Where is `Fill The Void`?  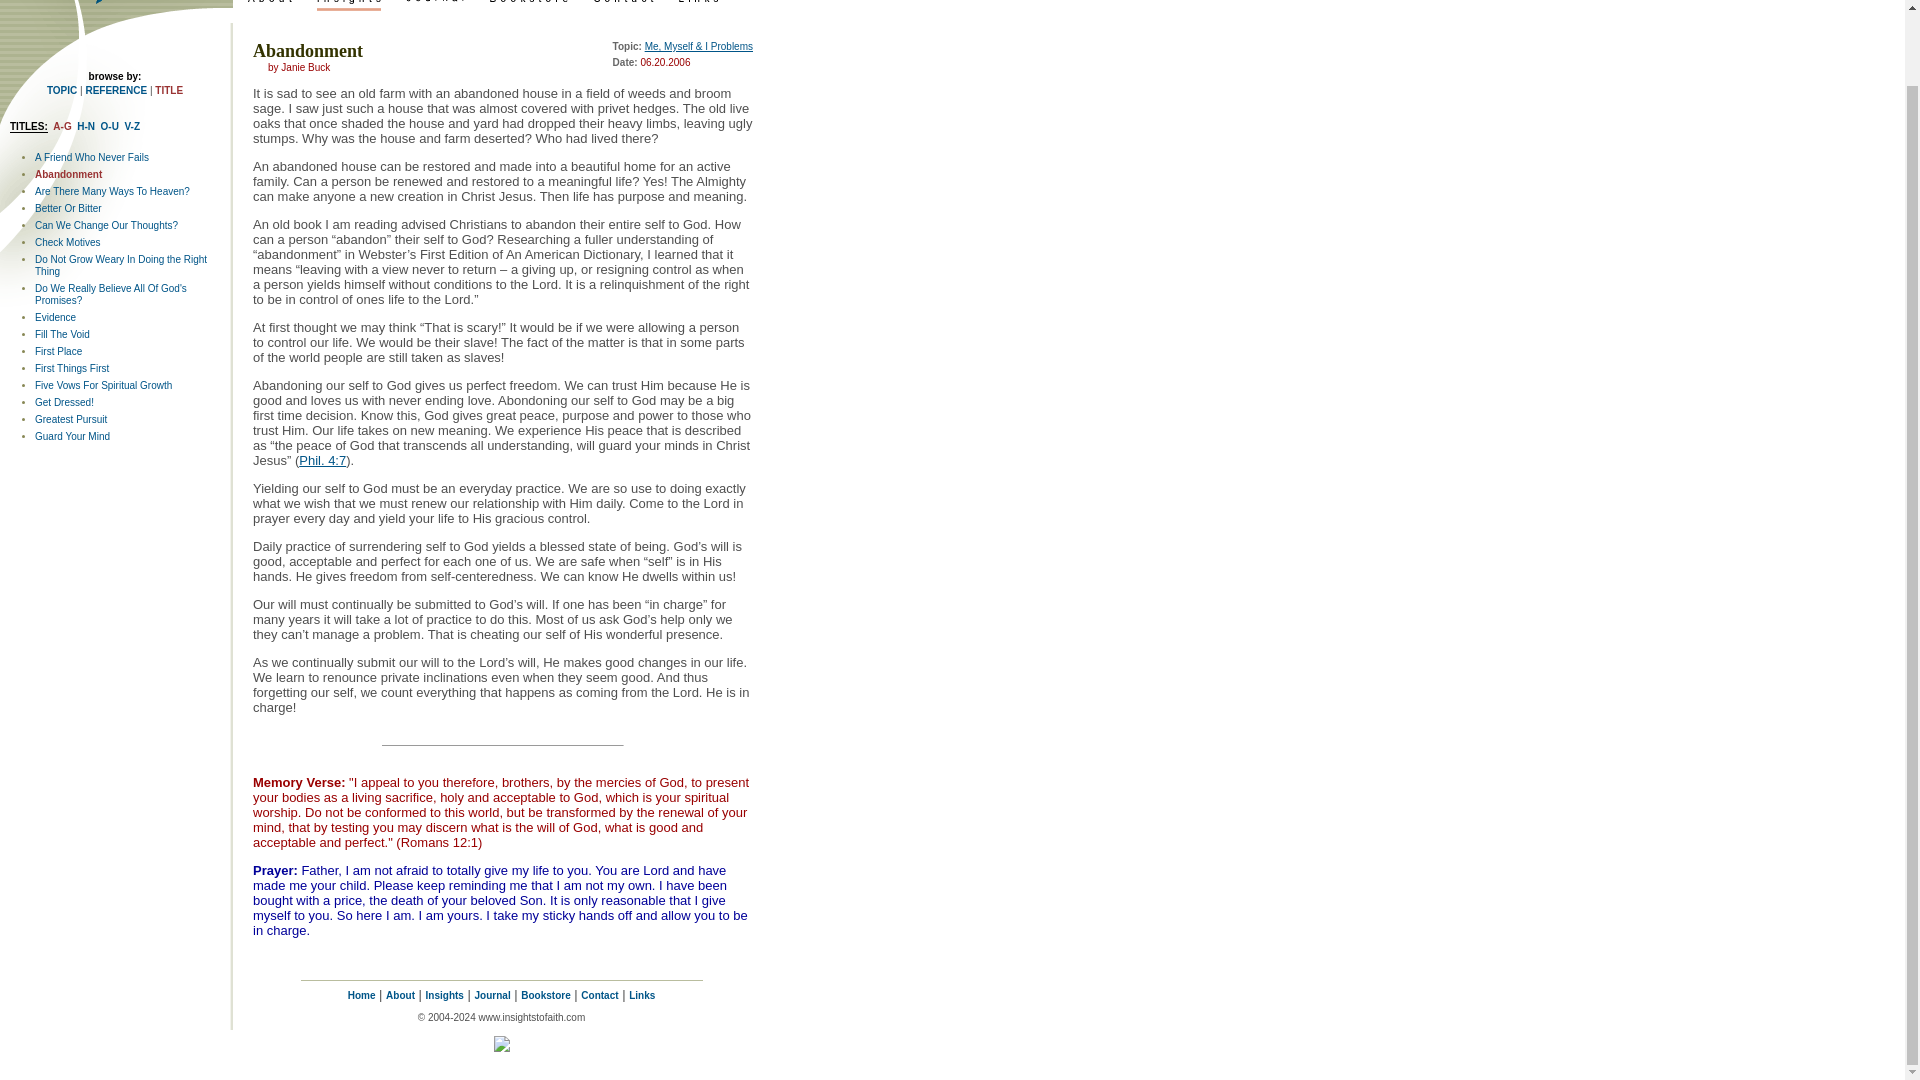
Fill The Void is located at coordinates (62, 334).